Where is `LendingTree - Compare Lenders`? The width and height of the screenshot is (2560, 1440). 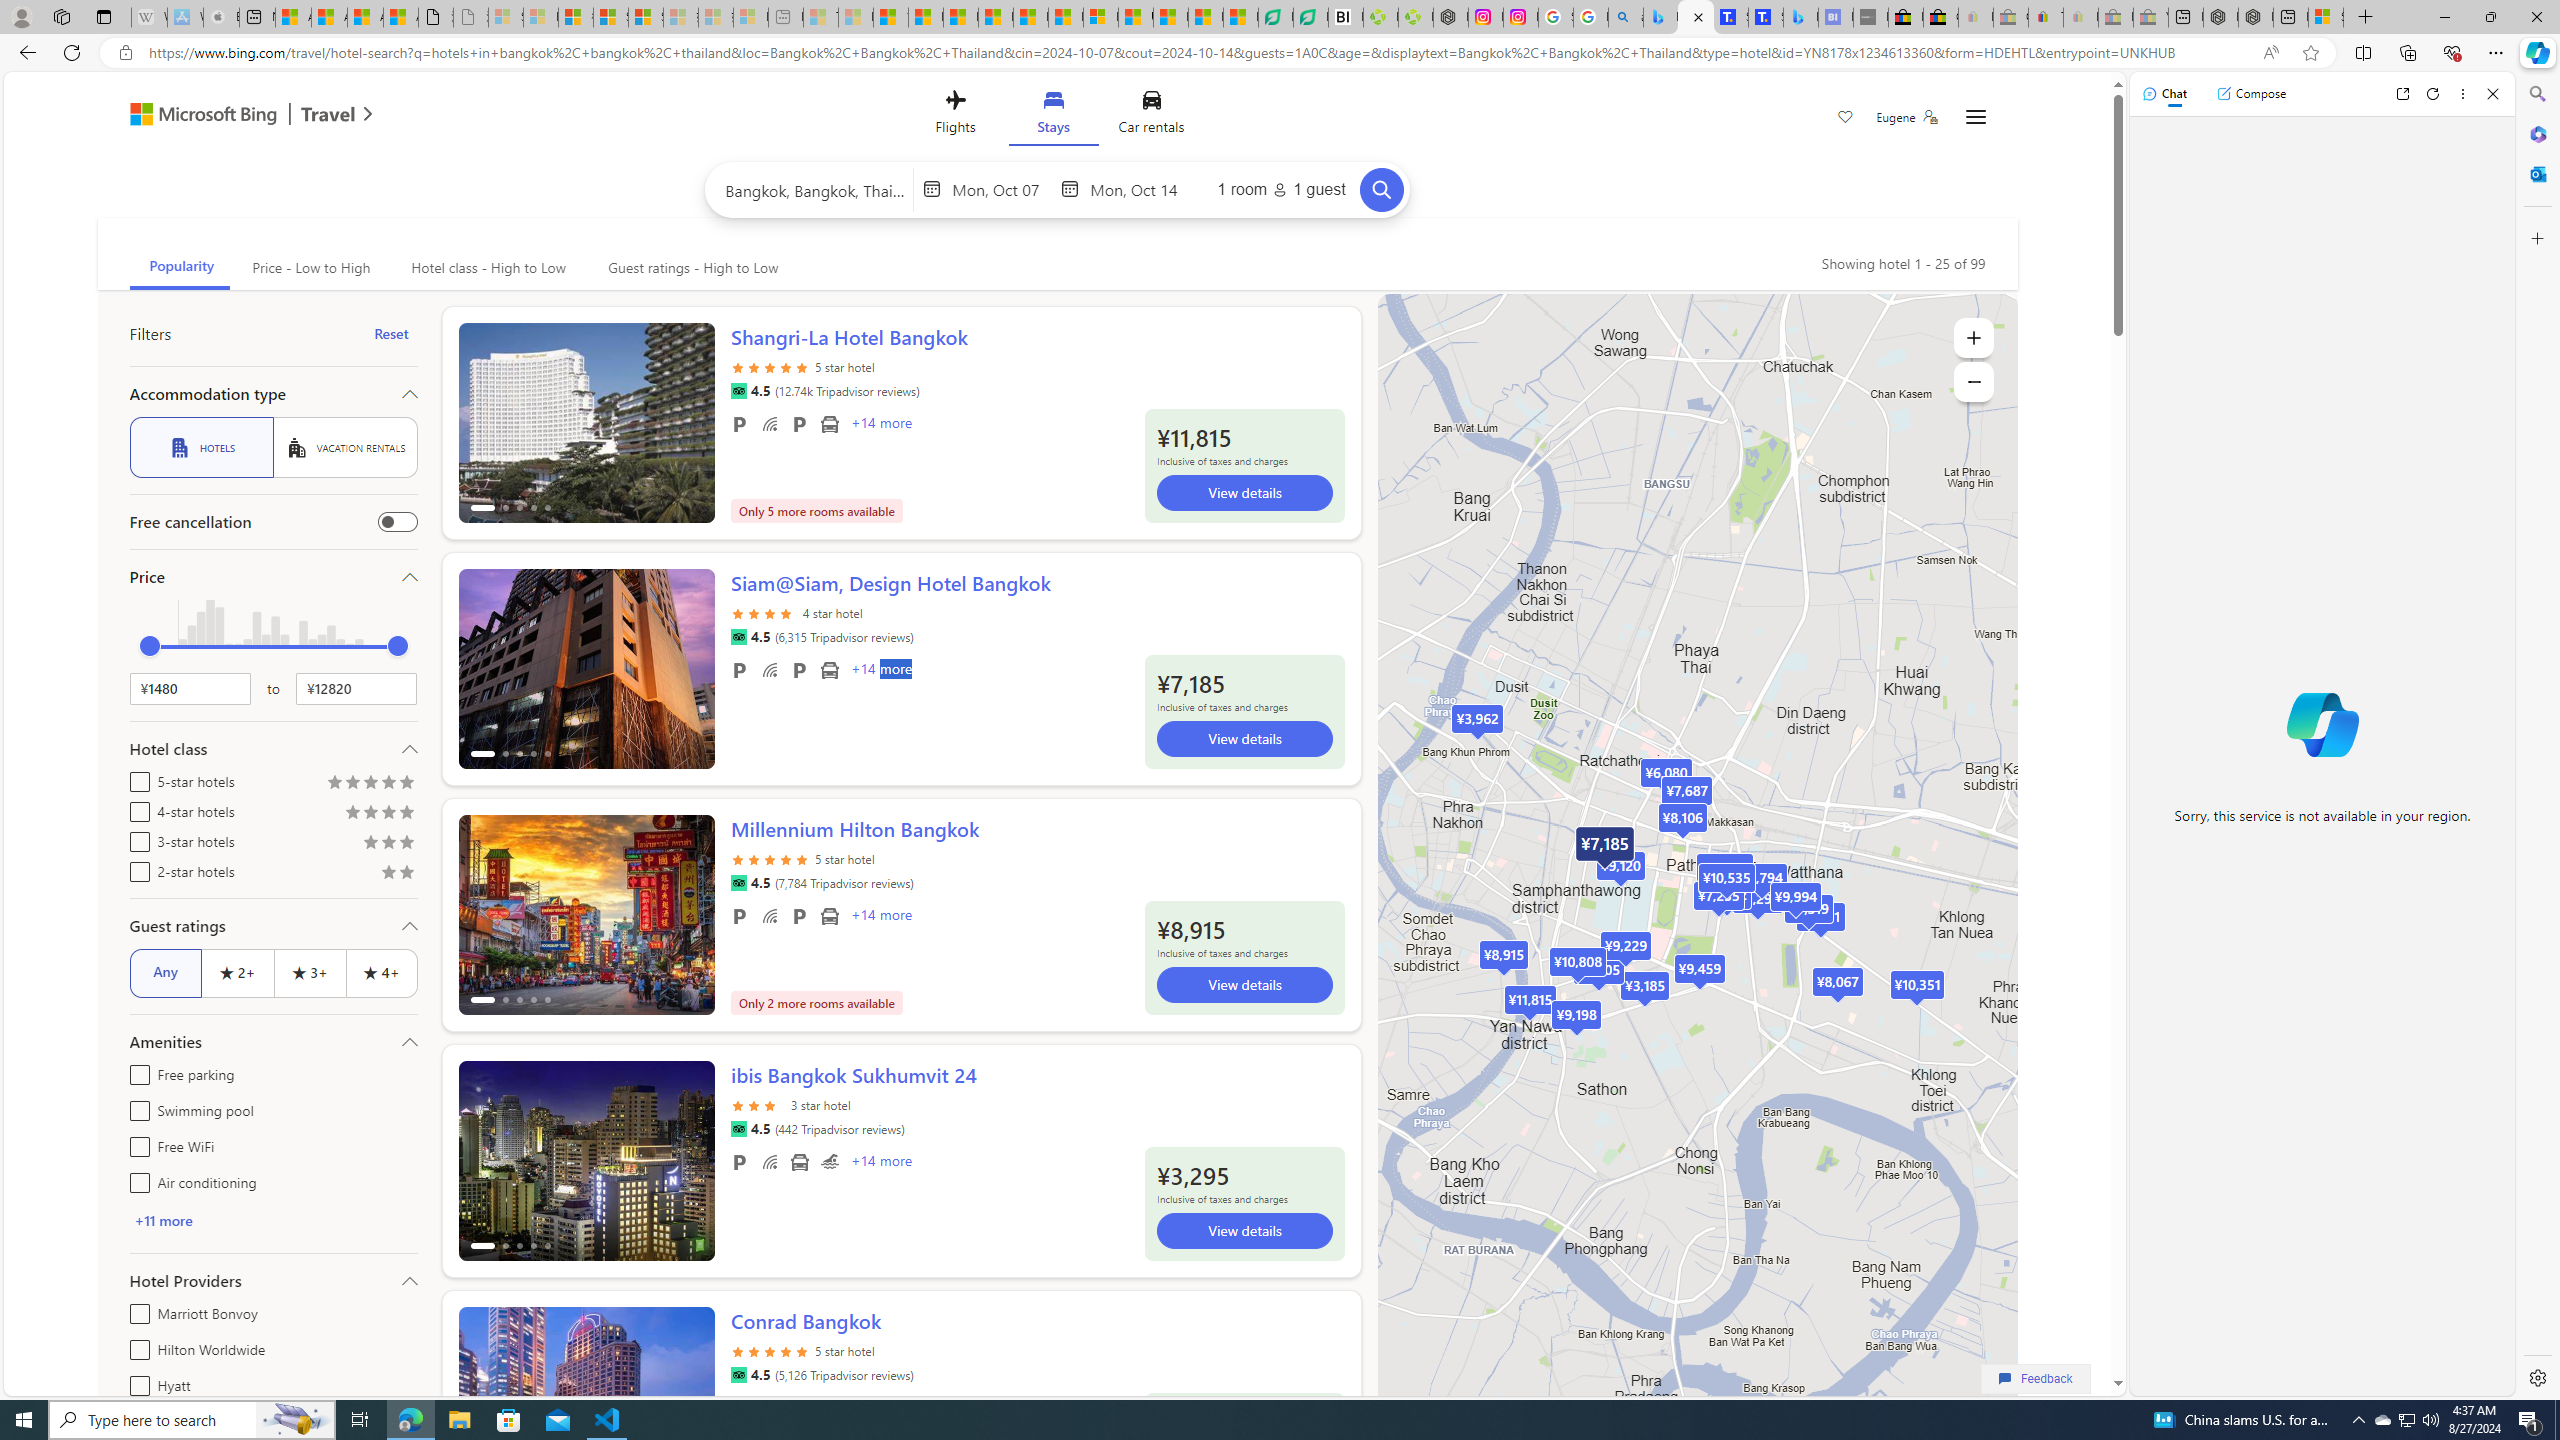 LendingTree - Compare Lenders is located at coordinates (1310, 17).